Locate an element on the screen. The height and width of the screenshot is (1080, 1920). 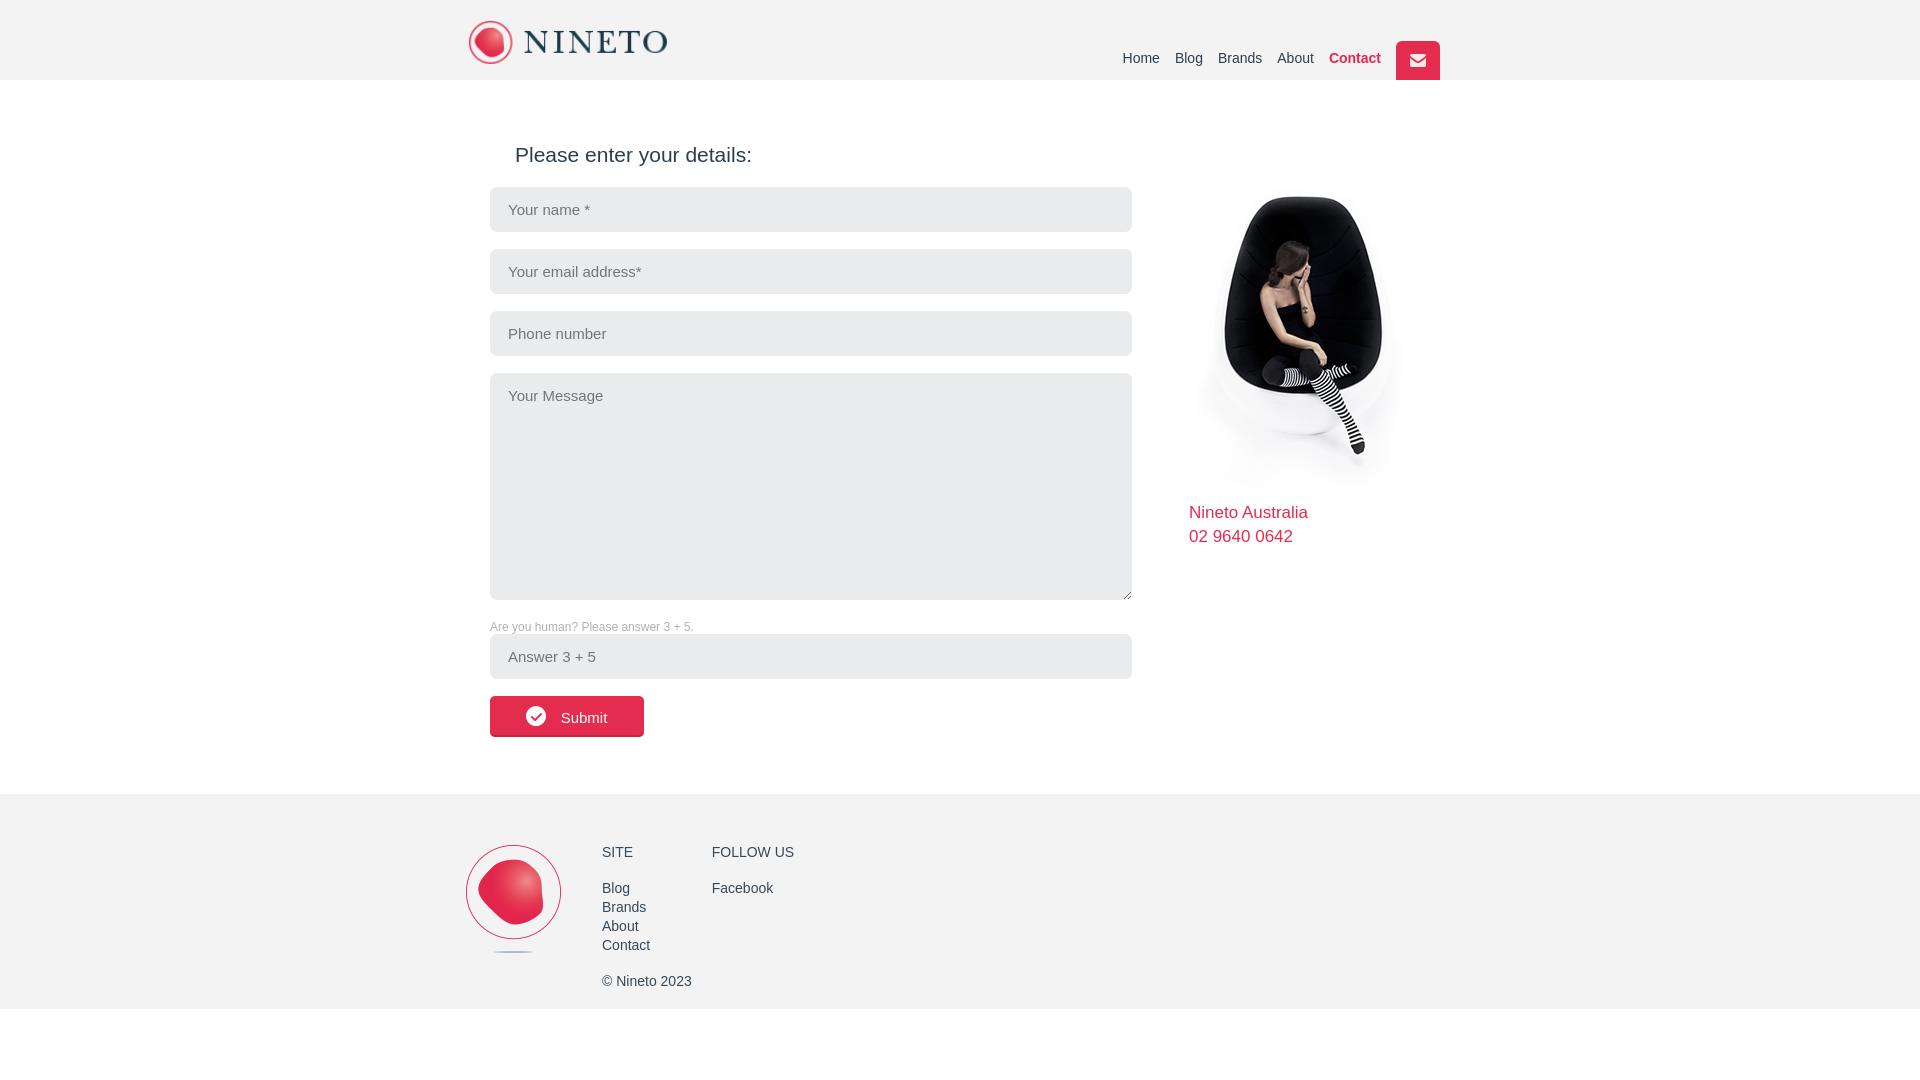
Brands is located at coordinates (1240, 58).